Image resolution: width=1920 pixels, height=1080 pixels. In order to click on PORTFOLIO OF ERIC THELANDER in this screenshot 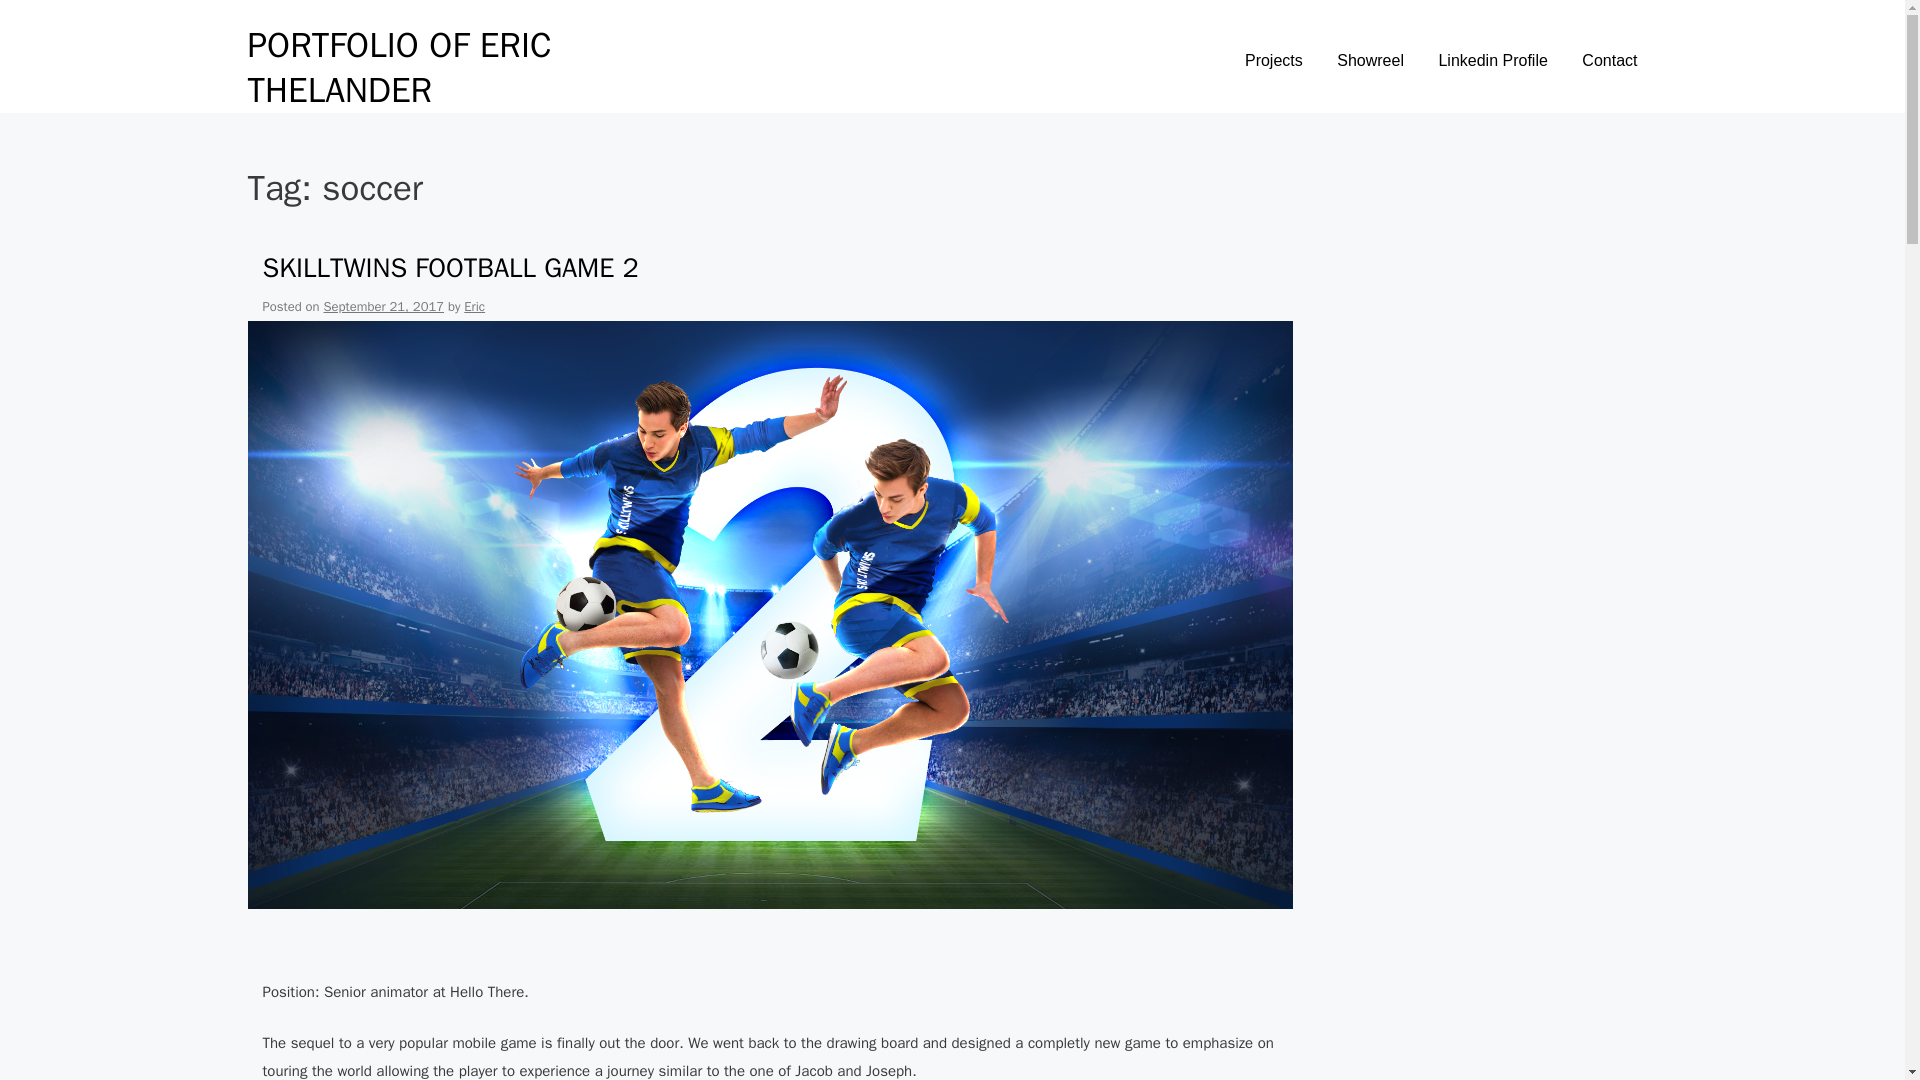, I will do `click(400, 66)`.